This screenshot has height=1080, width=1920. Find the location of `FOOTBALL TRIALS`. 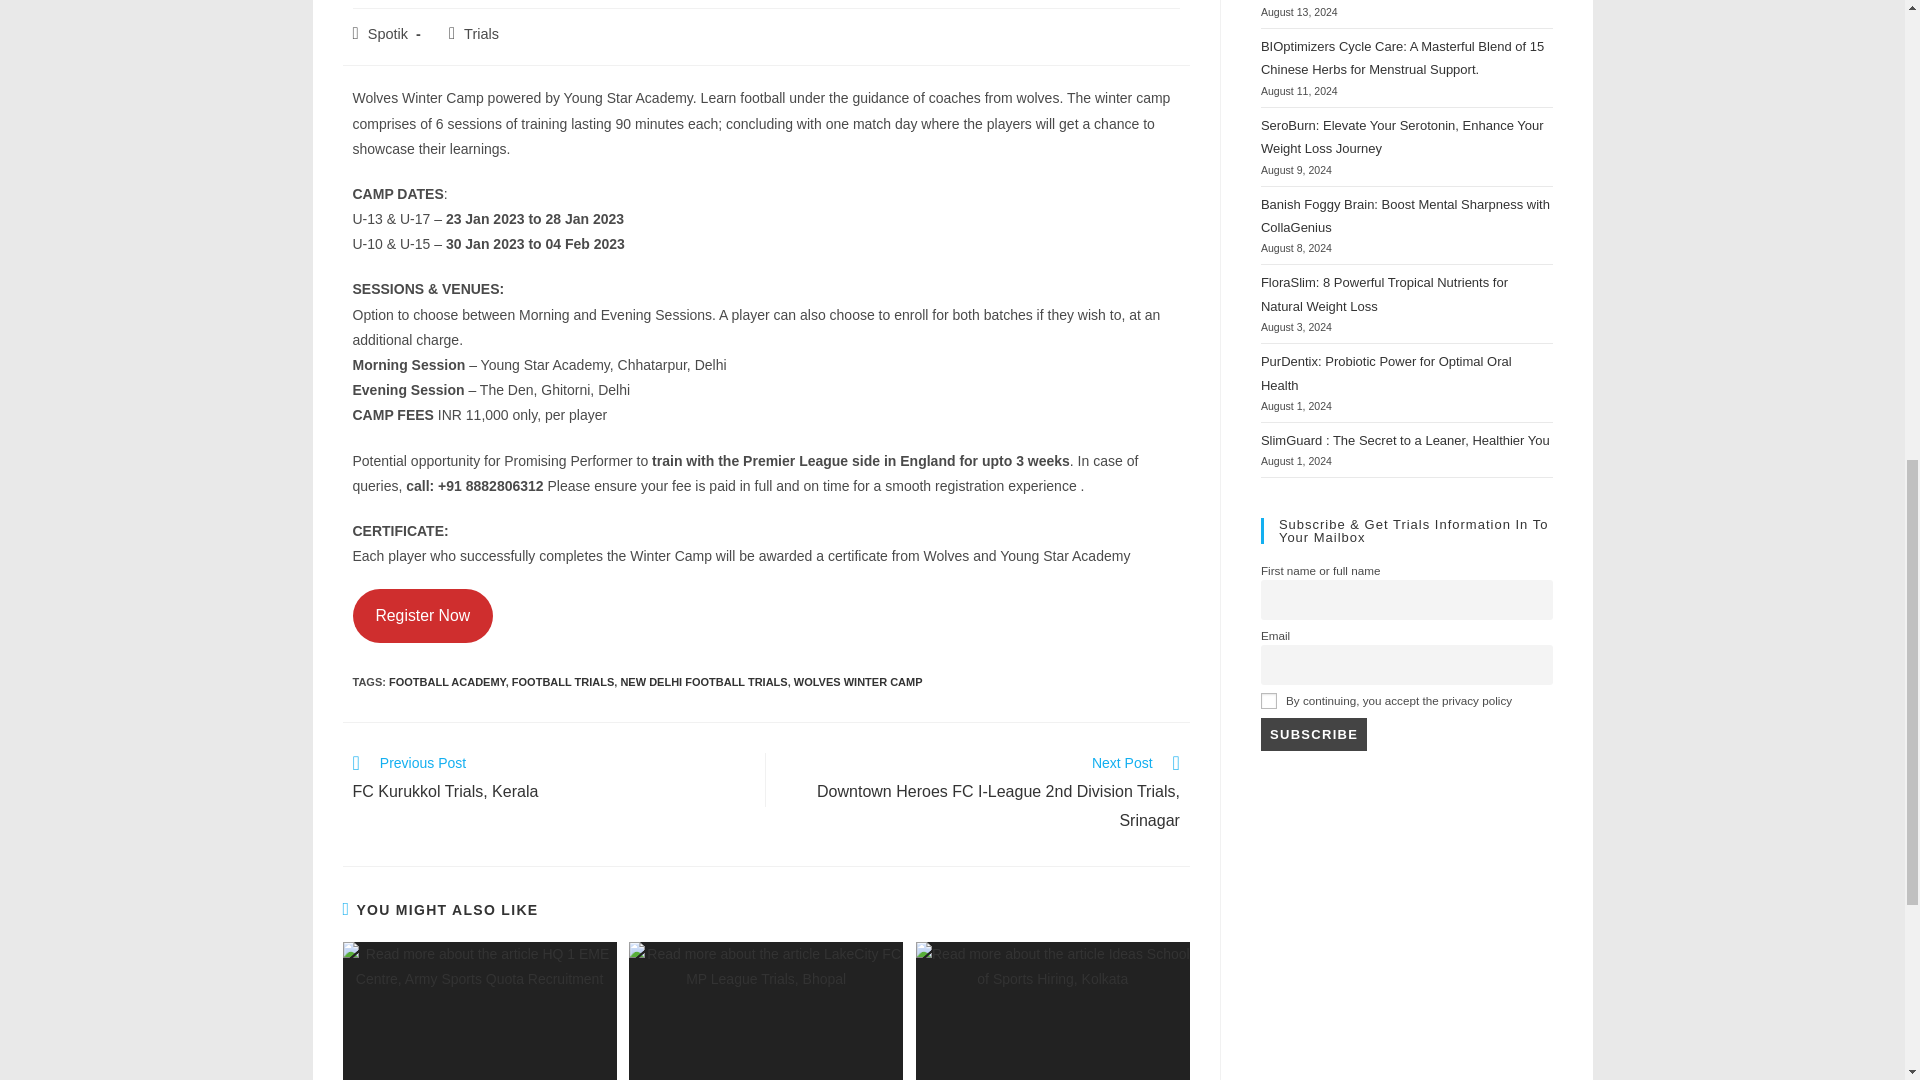

FOOTBALL TRIALS is located at coordinates (563, 682).